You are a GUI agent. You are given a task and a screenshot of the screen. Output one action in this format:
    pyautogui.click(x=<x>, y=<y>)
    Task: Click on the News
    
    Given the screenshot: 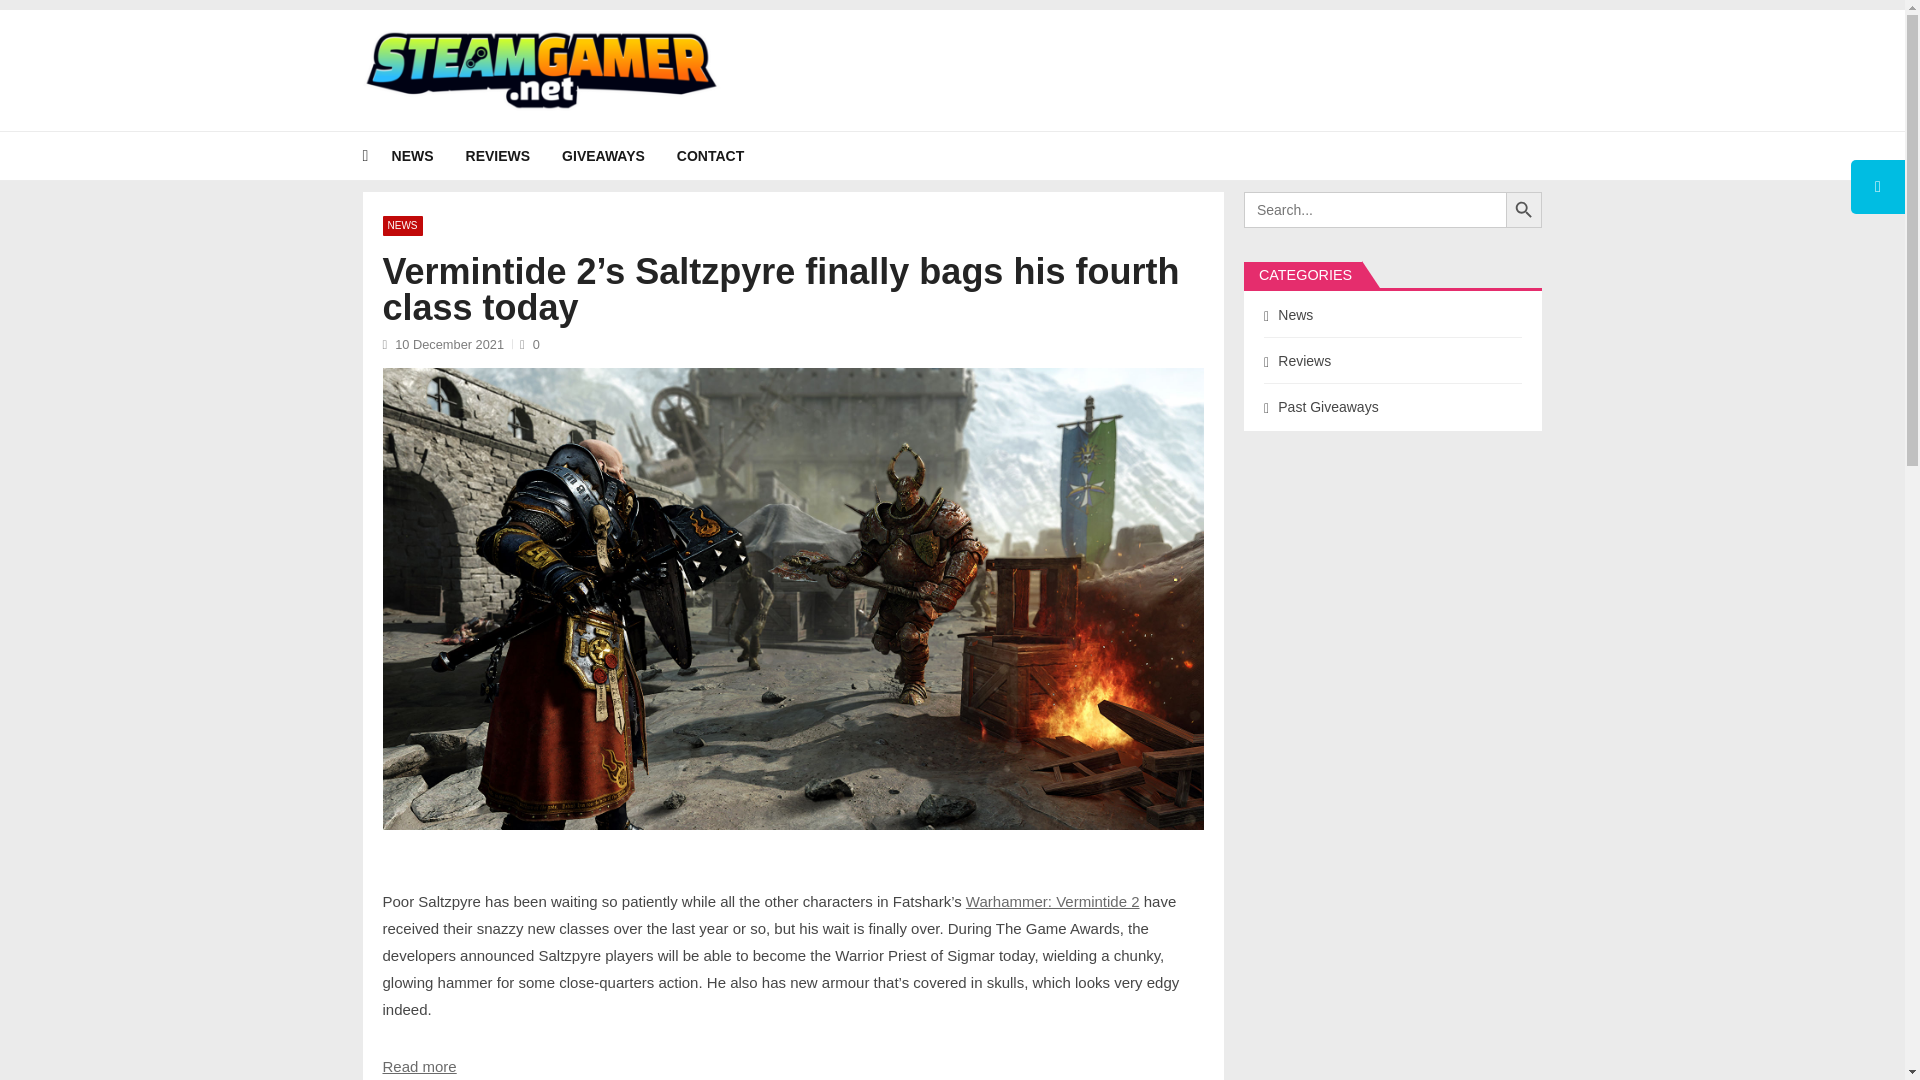 What is the action you would take?
    pyautogui.click(x=428, y=156)
    